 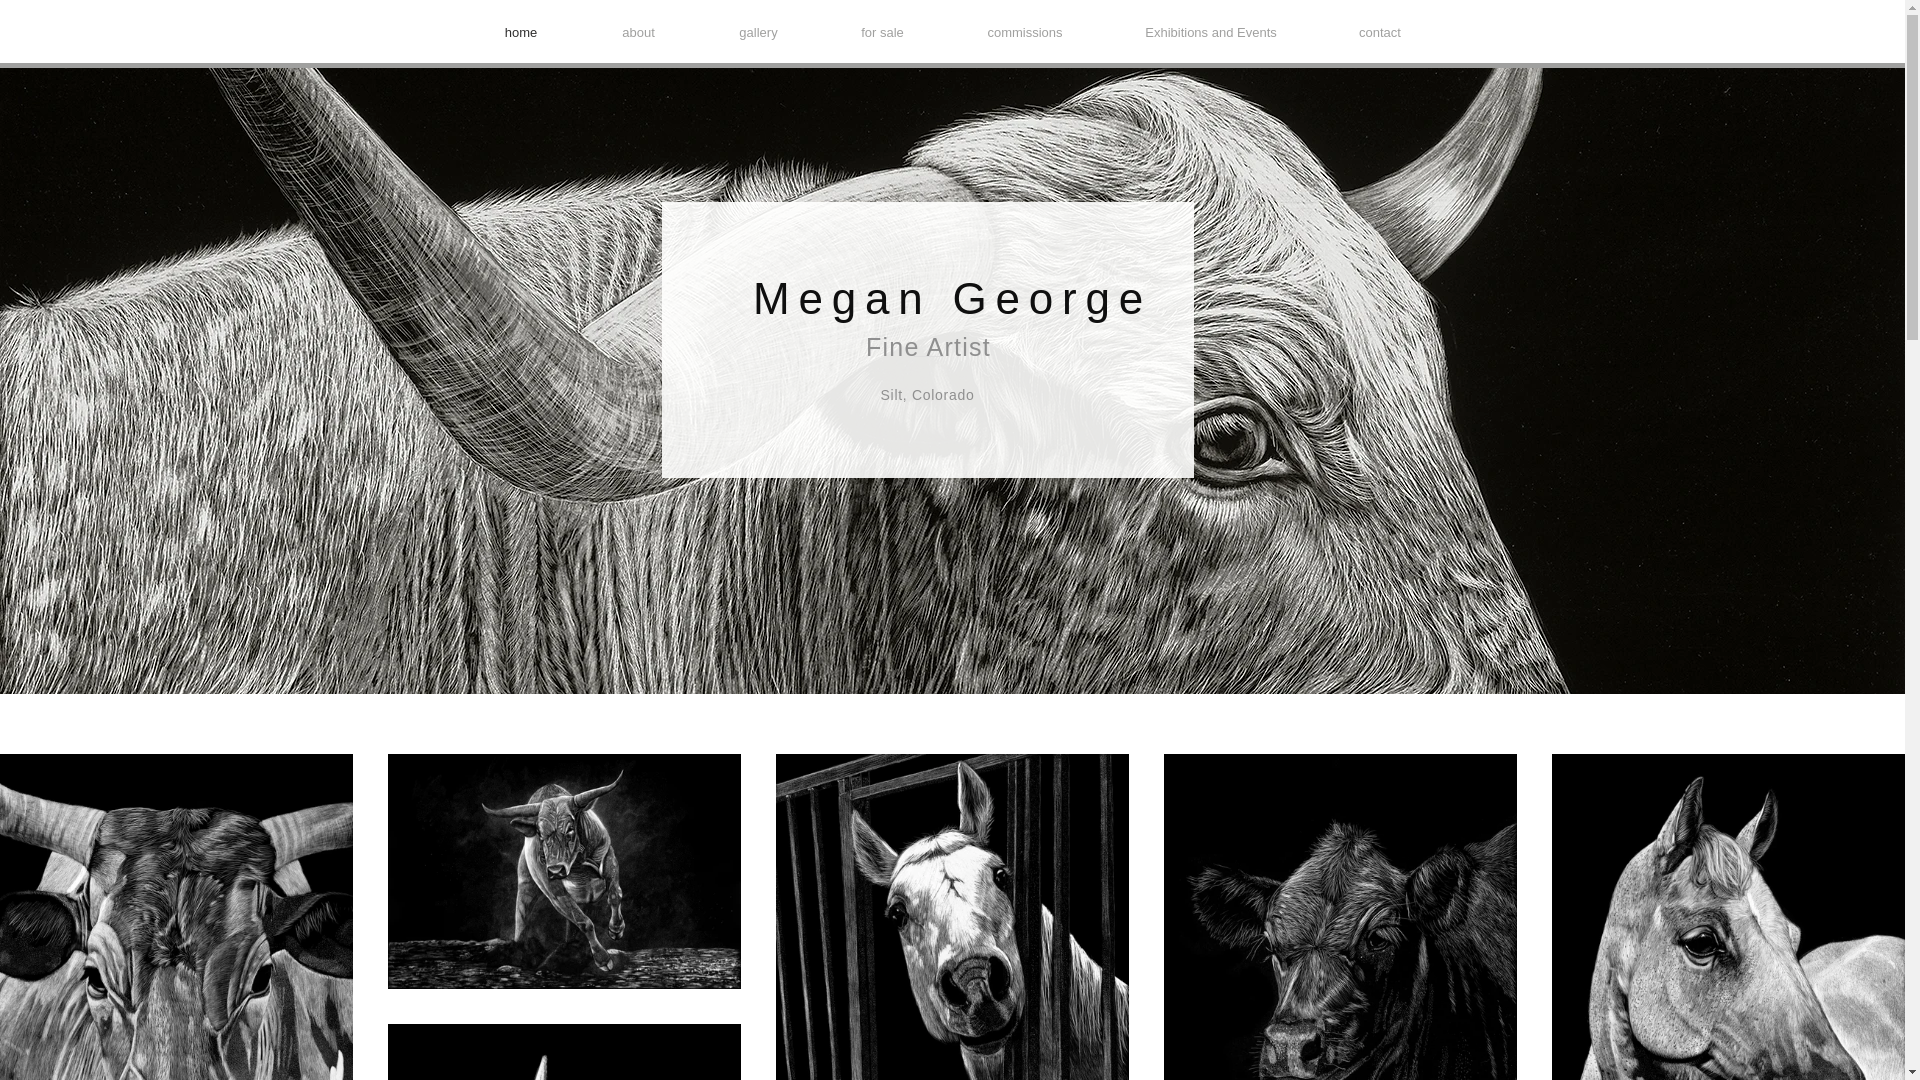 I want to click on home, so click(x=520, y=33).